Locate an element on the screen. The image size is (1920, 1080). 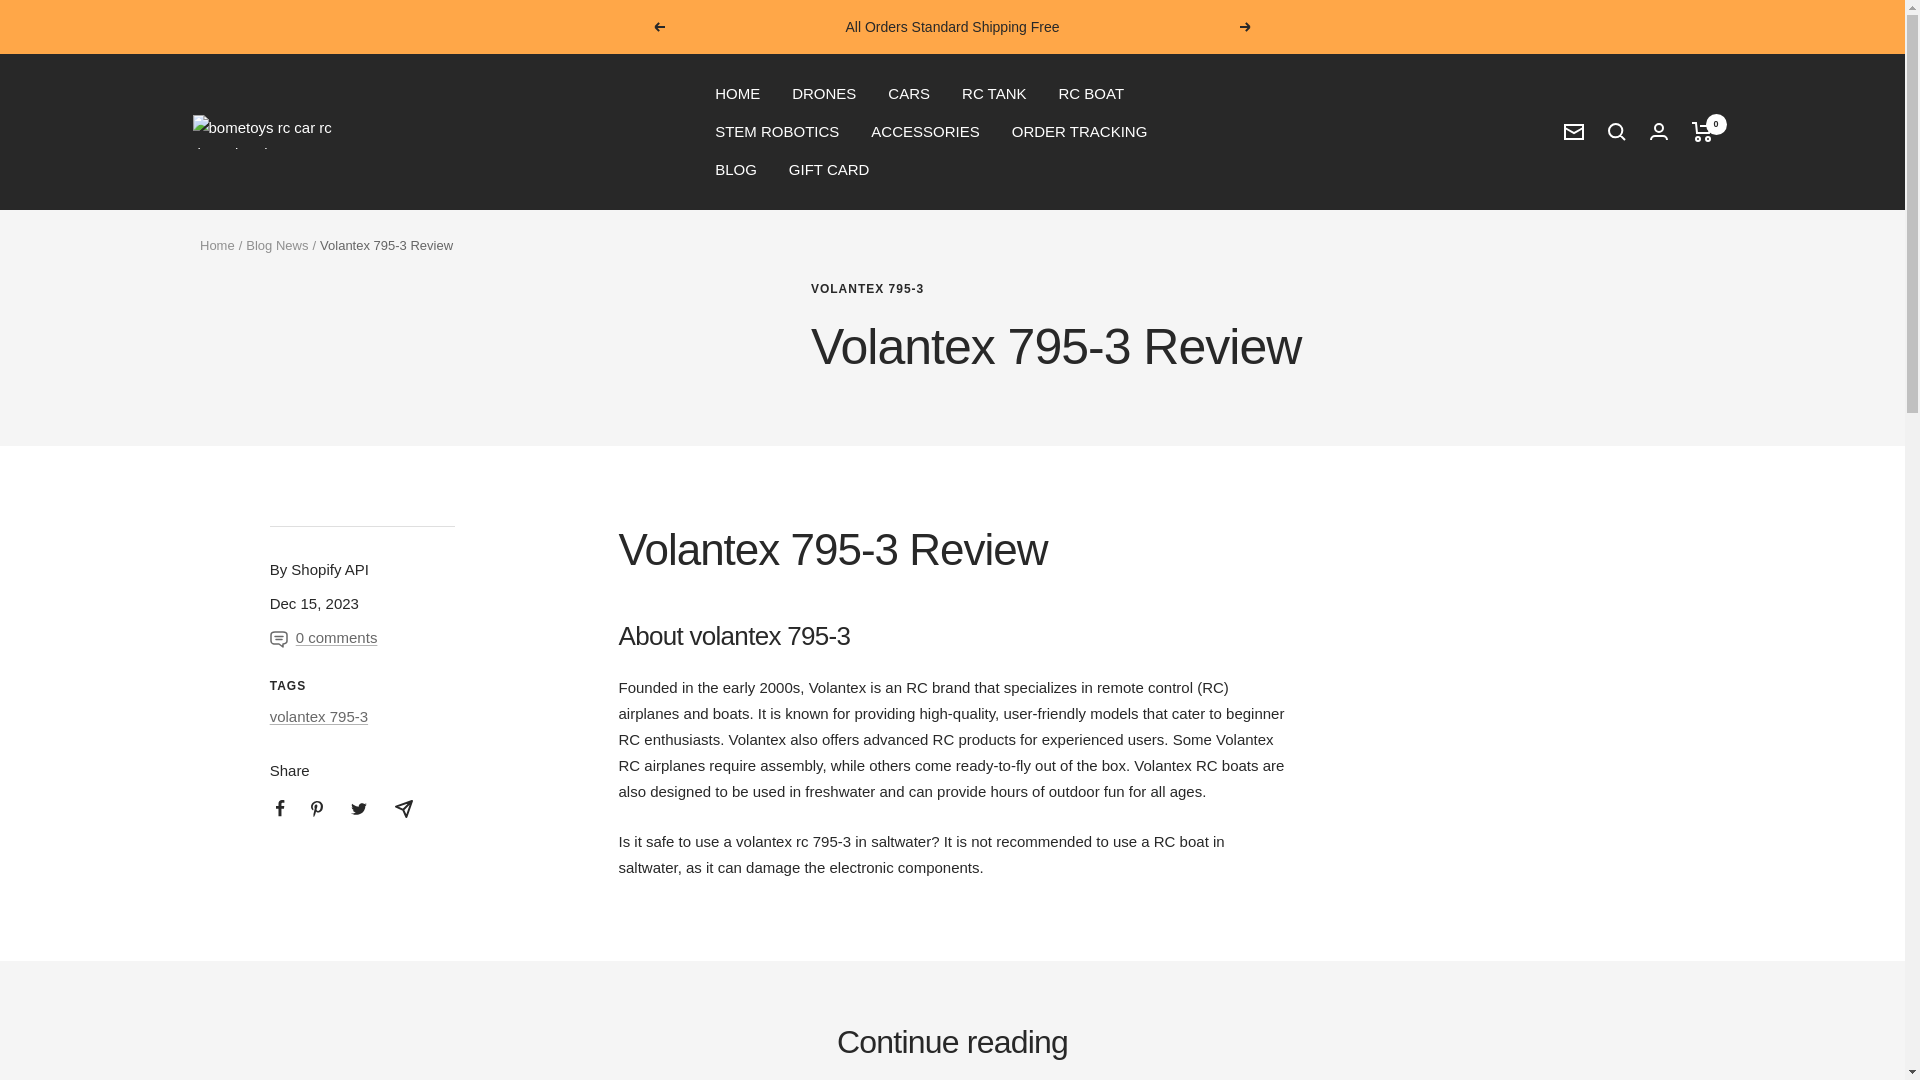
Previous is located at coordinates (658, 26).